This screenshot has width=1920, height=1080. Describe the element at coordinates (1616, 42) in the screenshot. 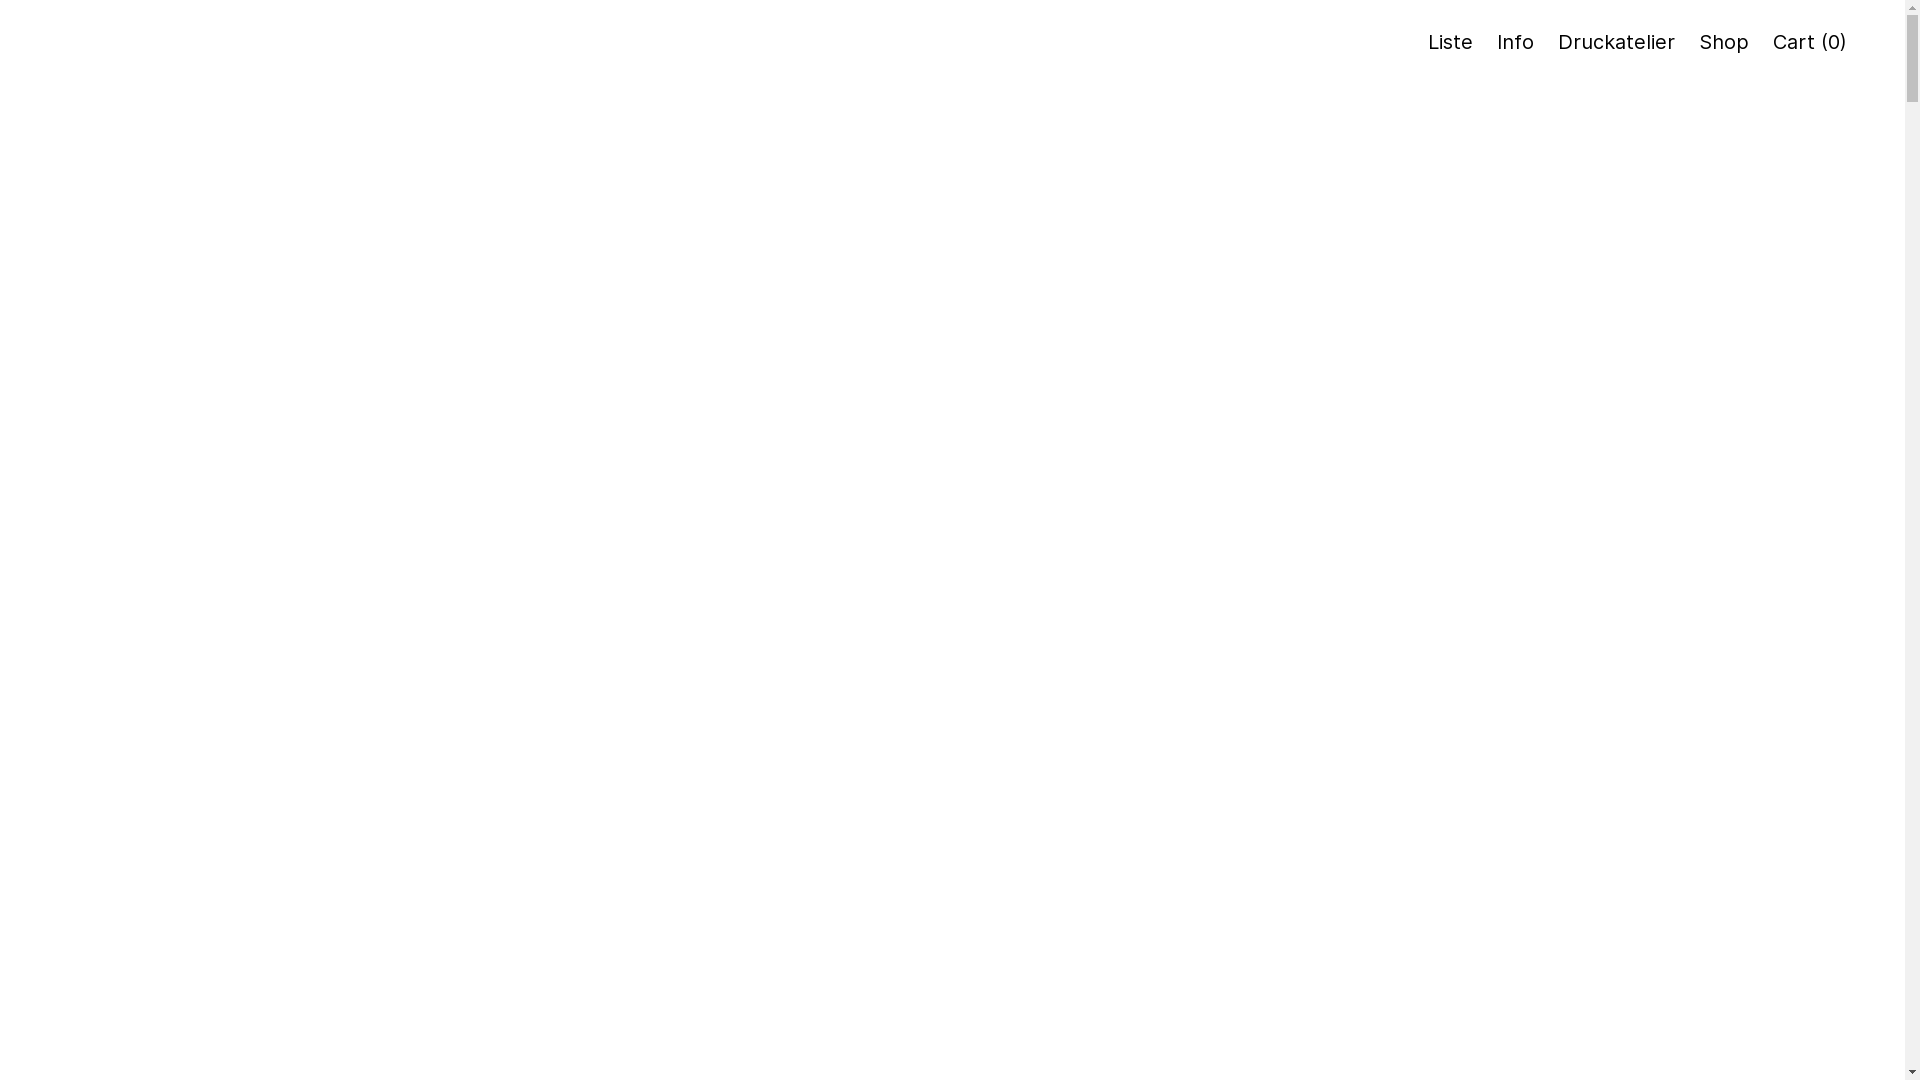

I see `Druckatelier` at that location.